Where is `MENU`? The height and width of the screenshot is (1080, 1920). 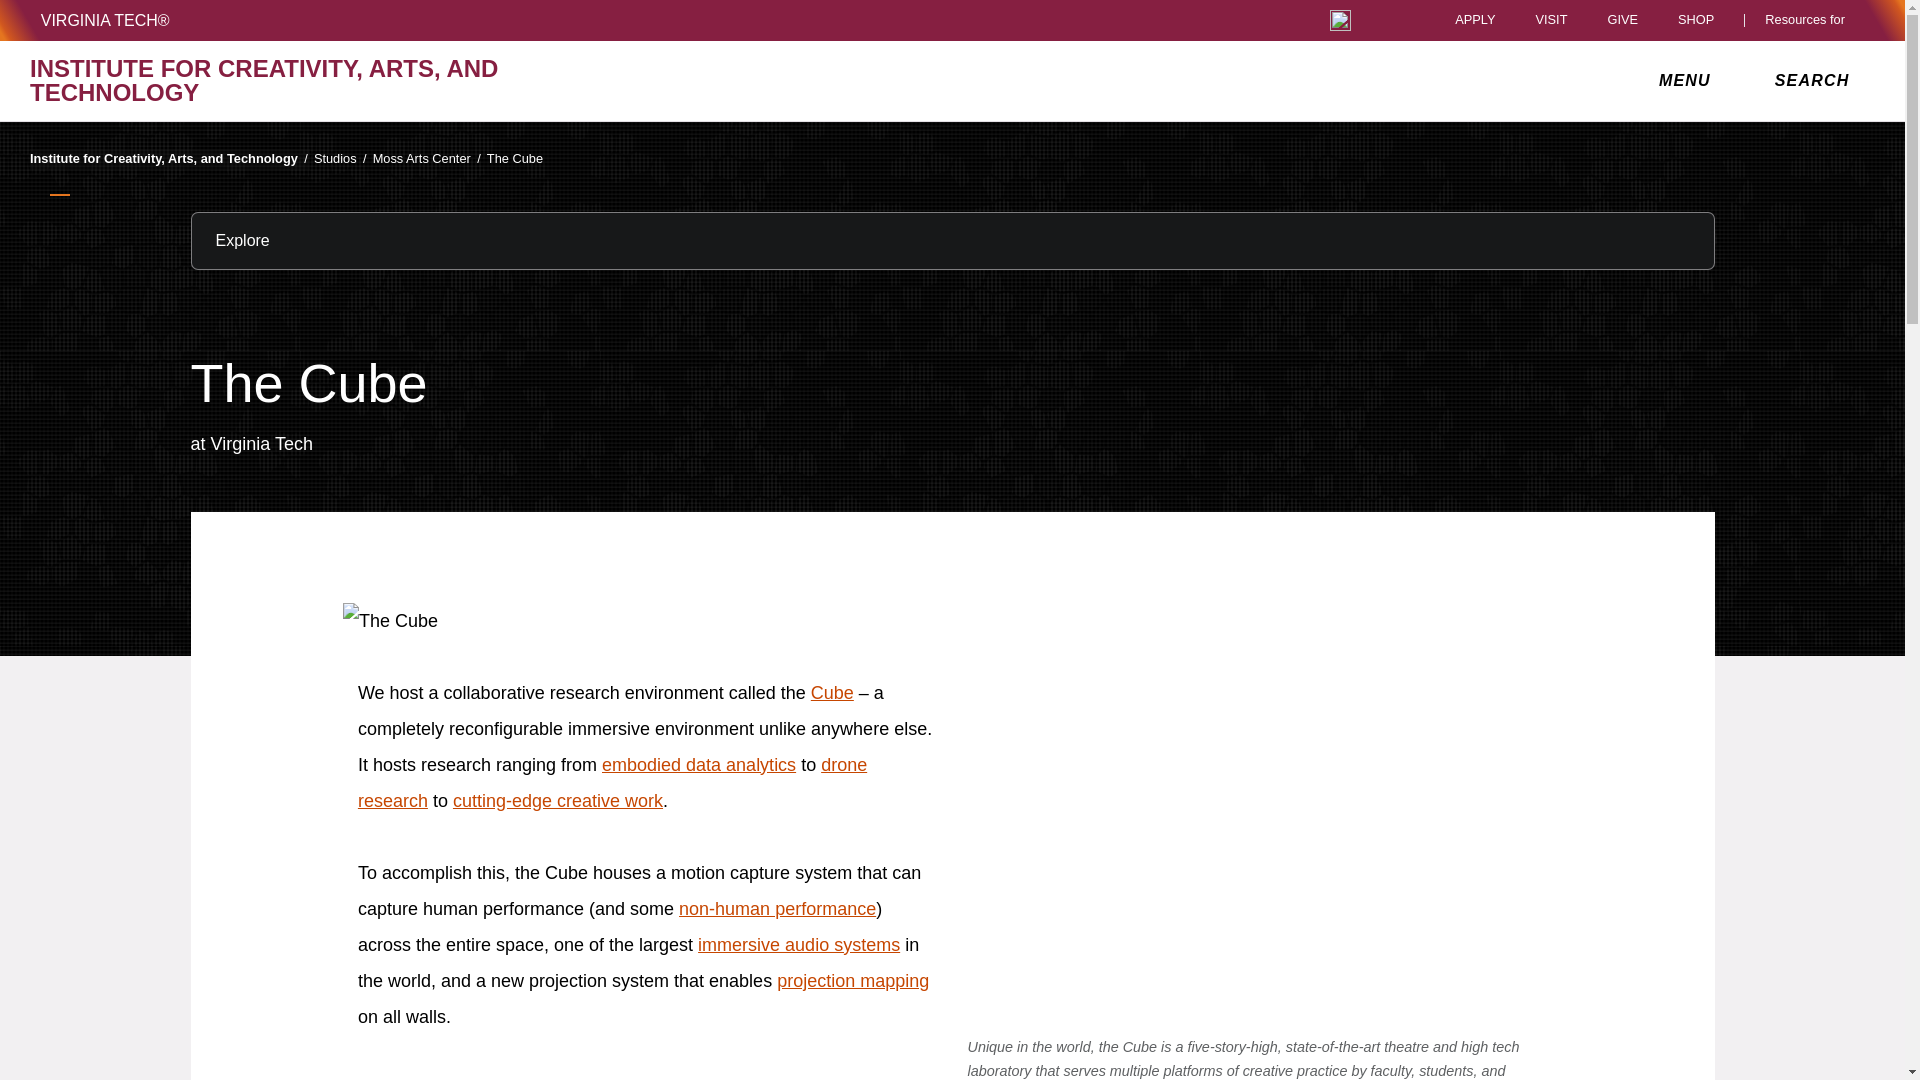 MENU is located at coordinates (1689, 80).